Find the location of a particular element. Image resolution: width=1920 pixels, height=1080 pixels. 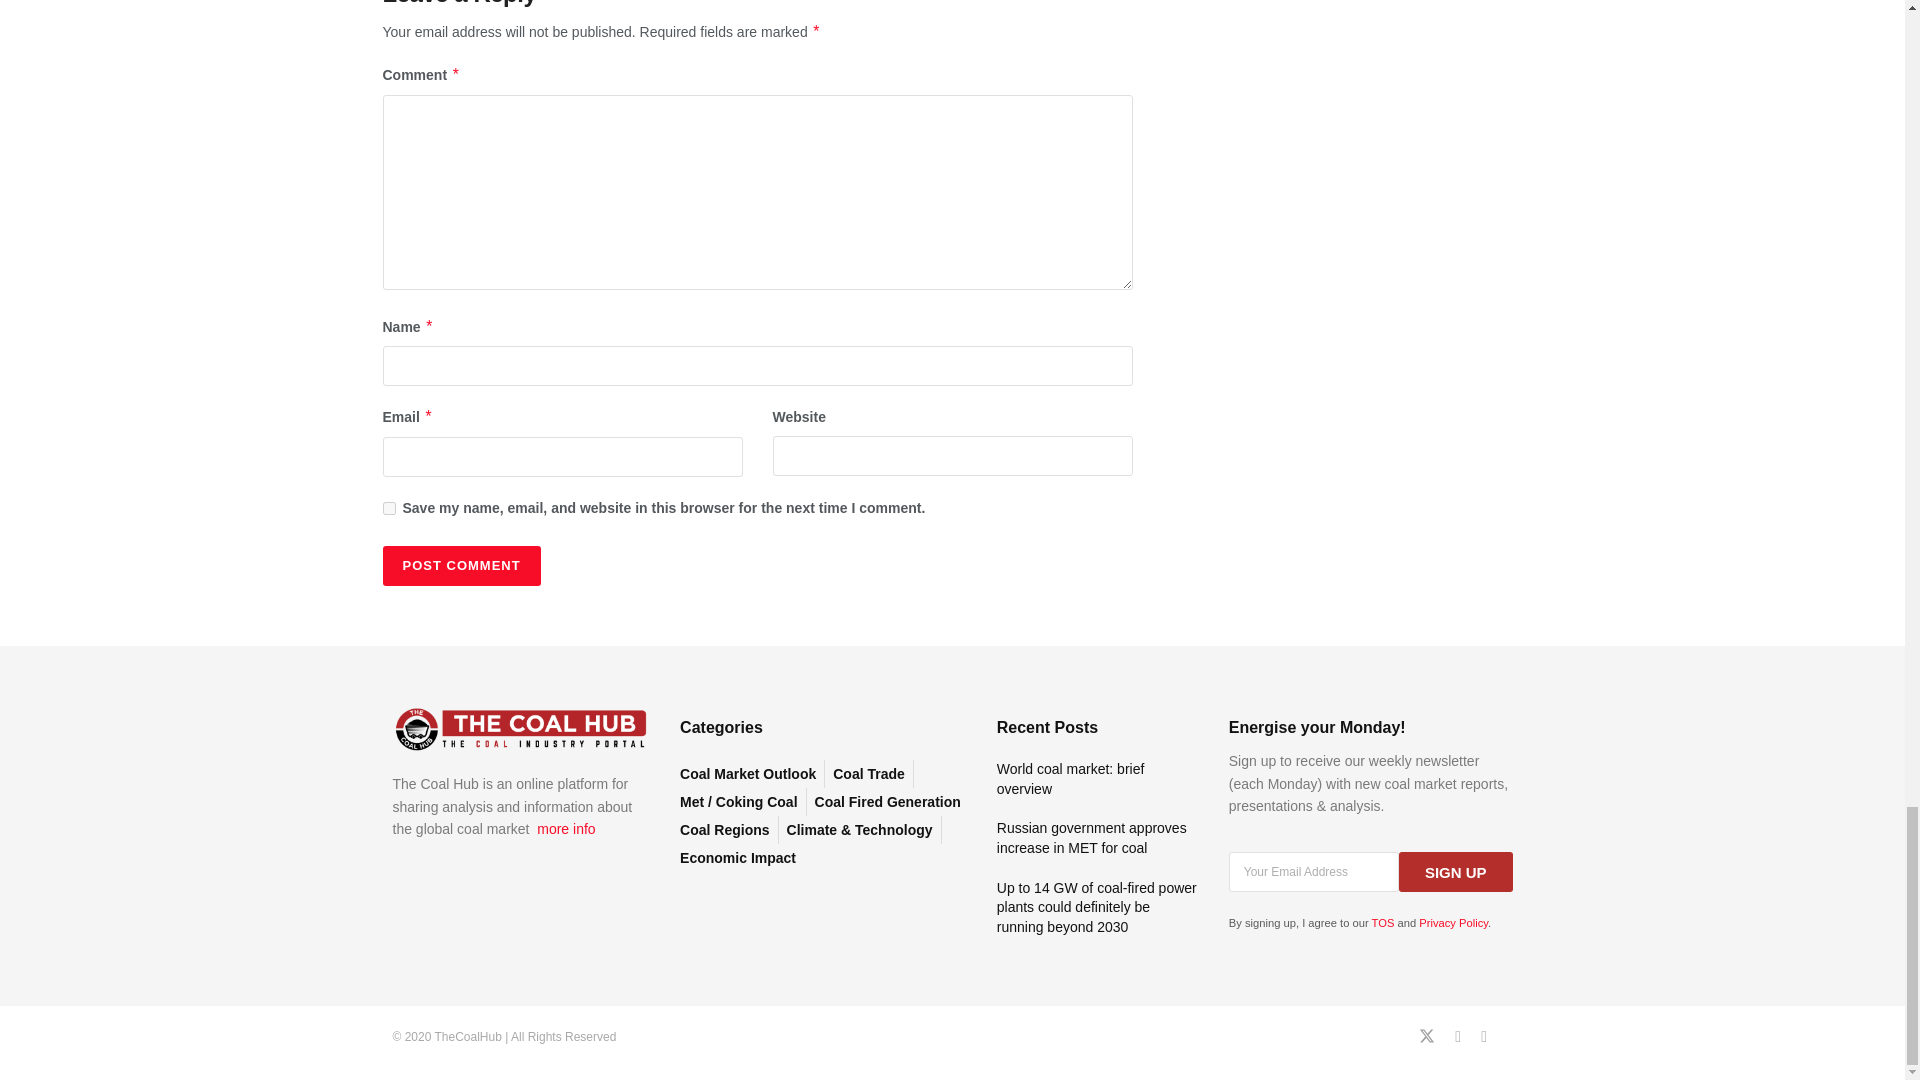

Post Comment is located at coordinates (460, 566).